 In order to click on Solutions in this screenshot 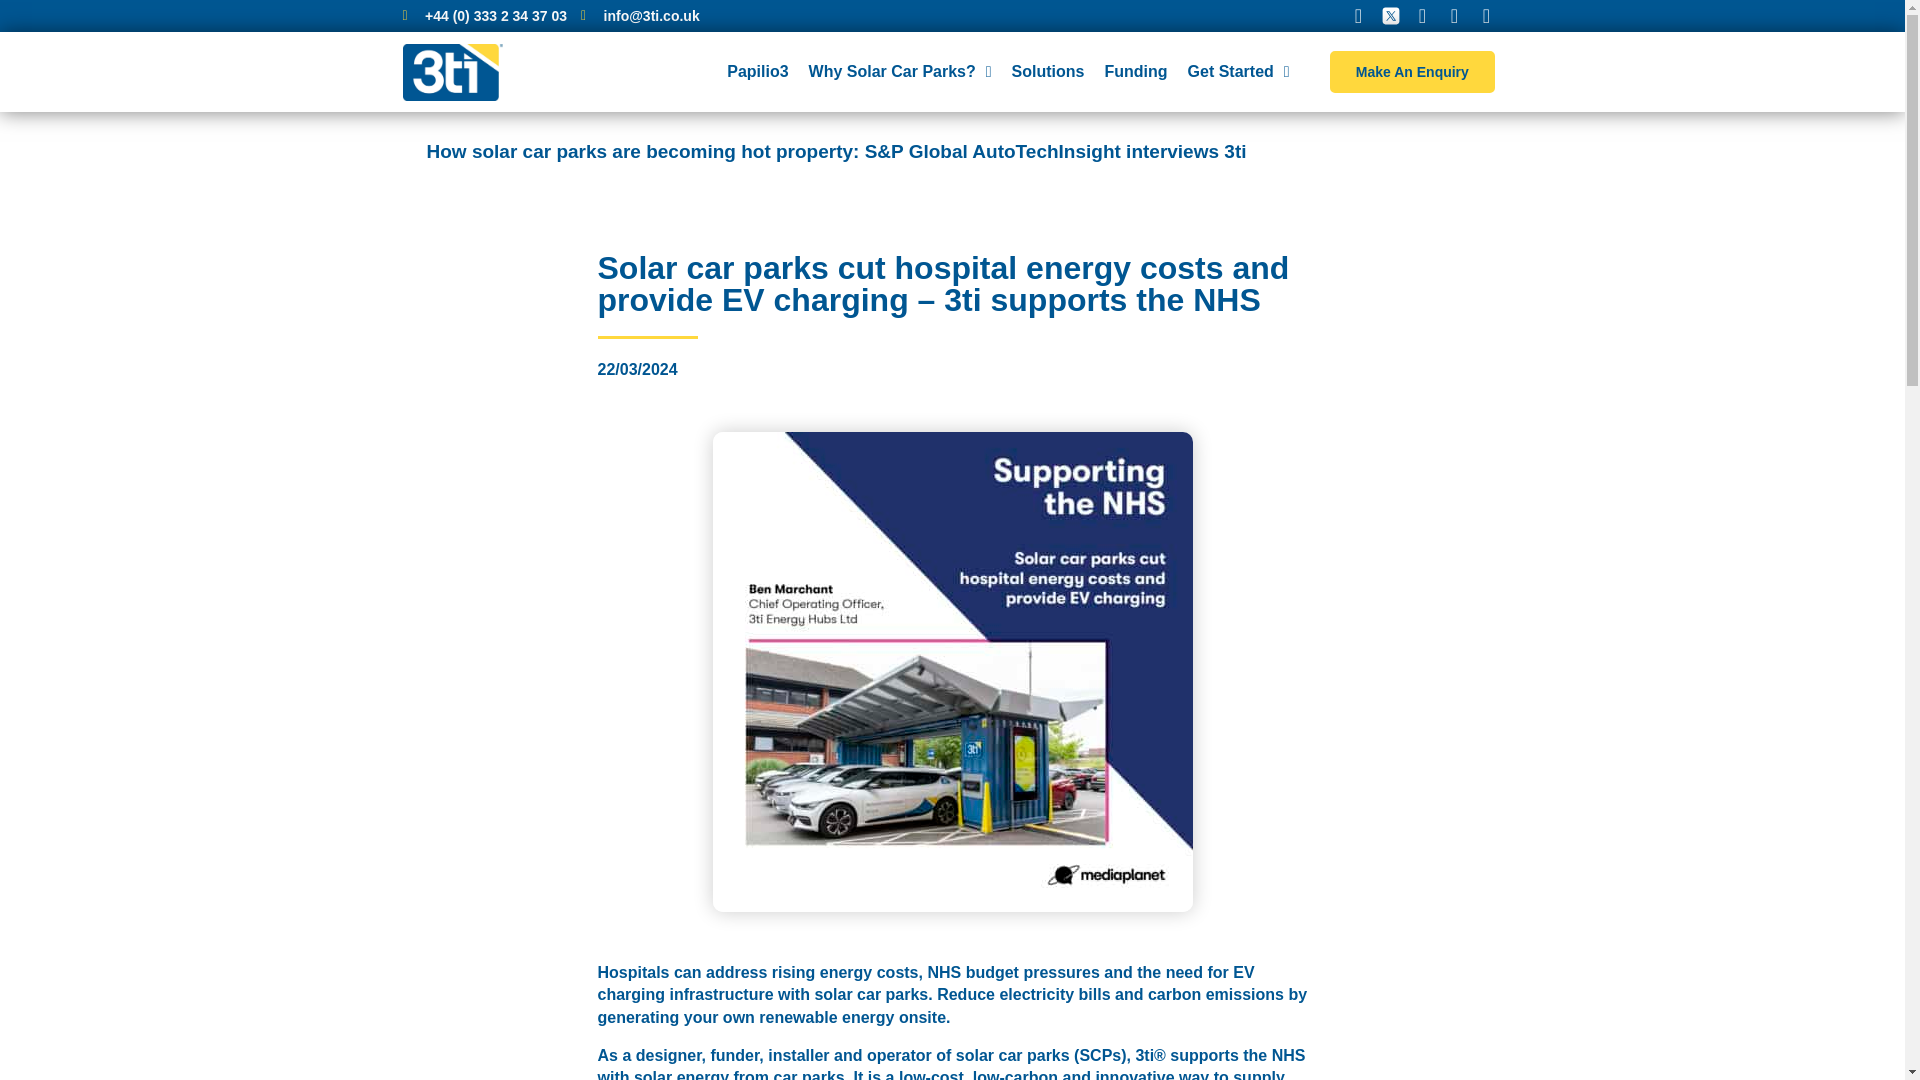, I will do `click(1048, 72)`.